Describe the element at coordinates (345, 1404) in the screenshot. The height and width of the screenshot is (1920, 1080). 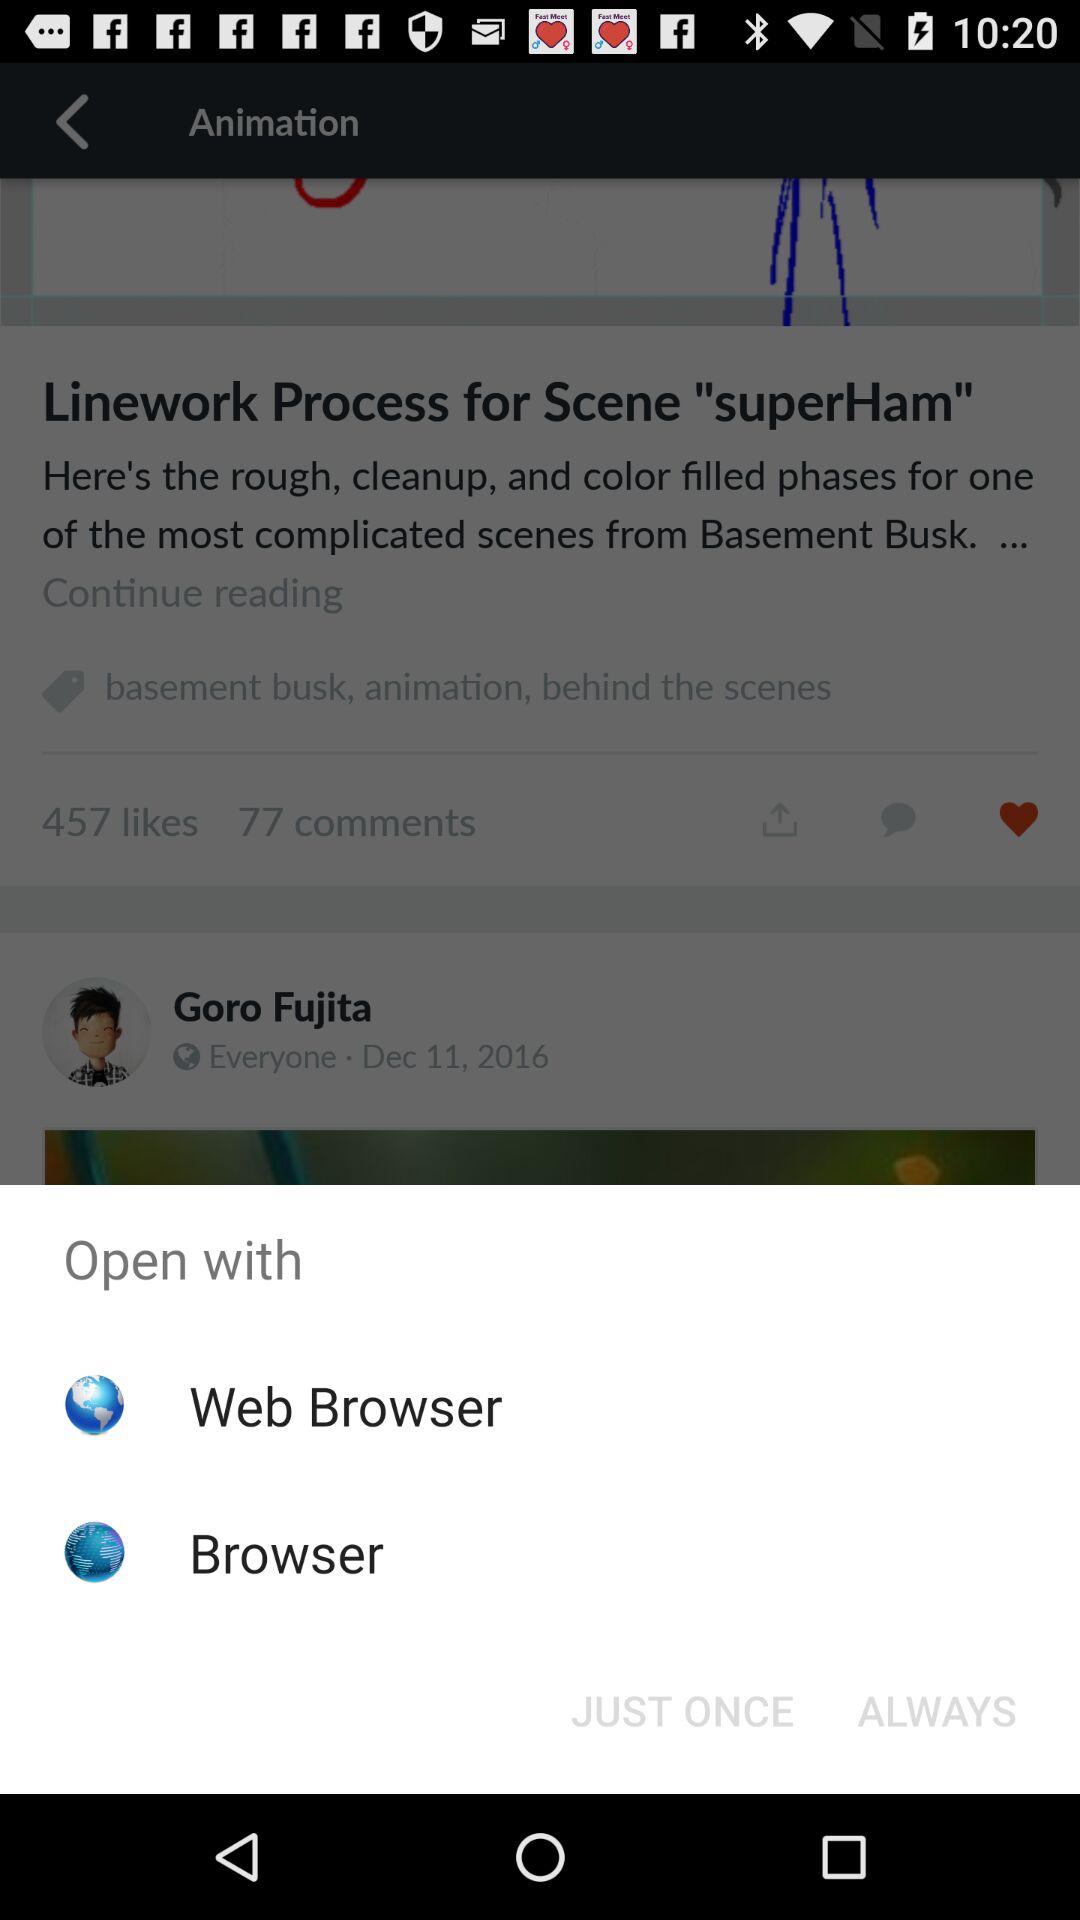
I see `select item below the open with item` at that location.